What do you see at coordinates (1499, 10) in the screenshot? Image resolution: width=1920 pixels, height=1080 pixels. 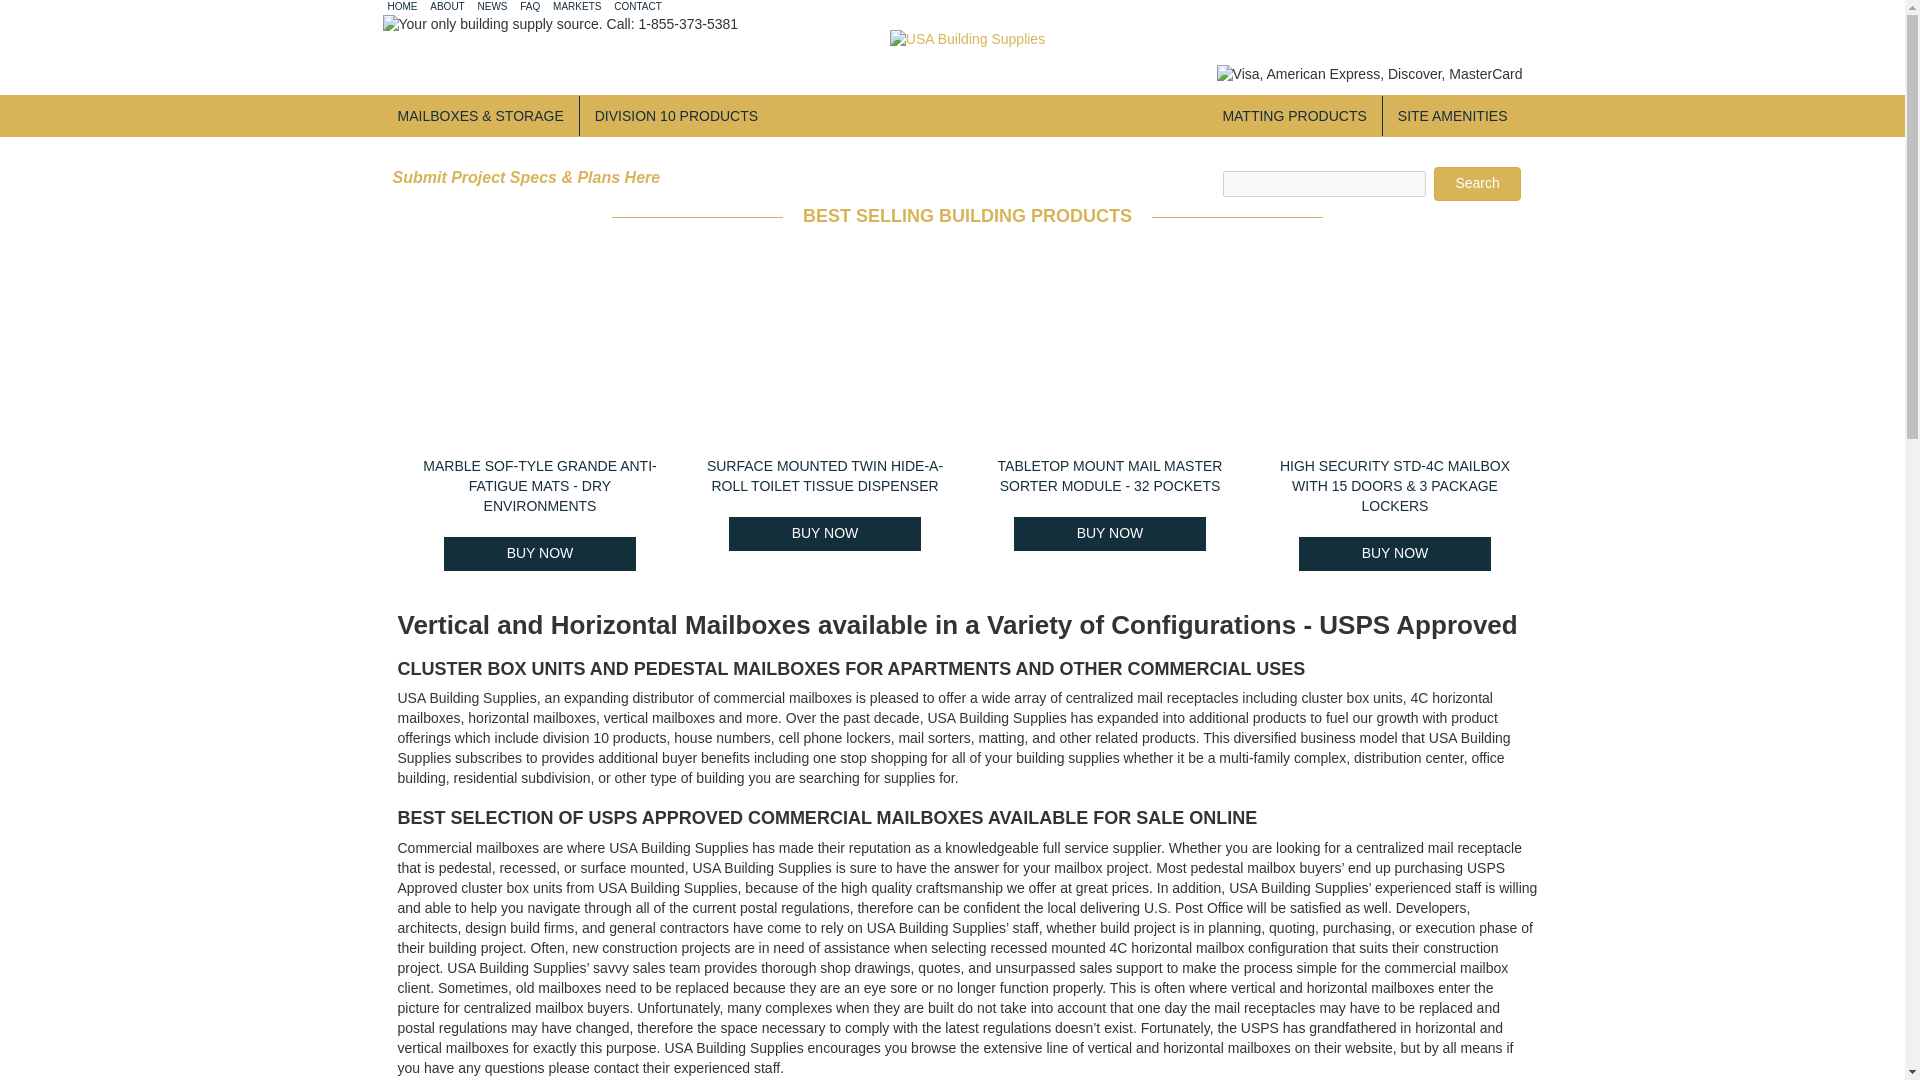 I see `Log In` at bounding box center [1499, 10].